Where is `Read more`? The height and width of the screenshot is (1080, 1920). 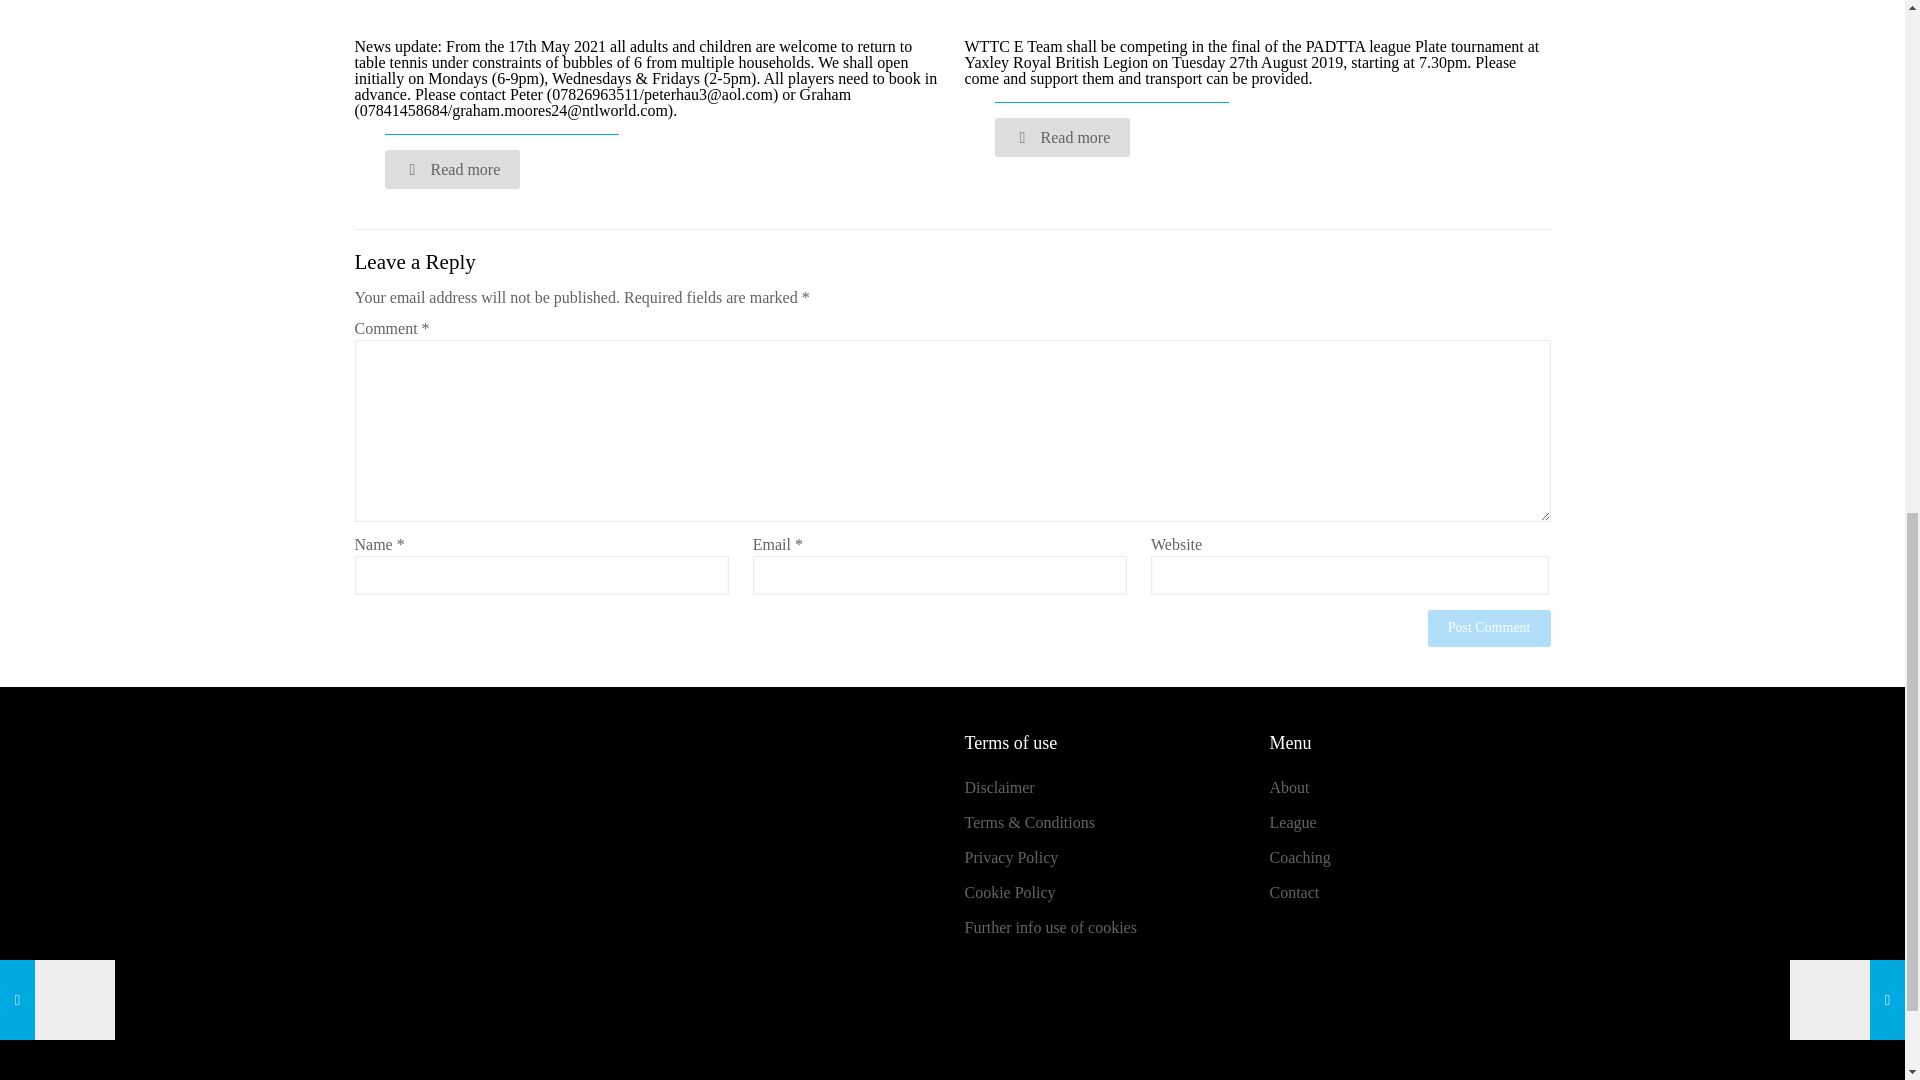 Read more is located at coordinates (1062, 136).